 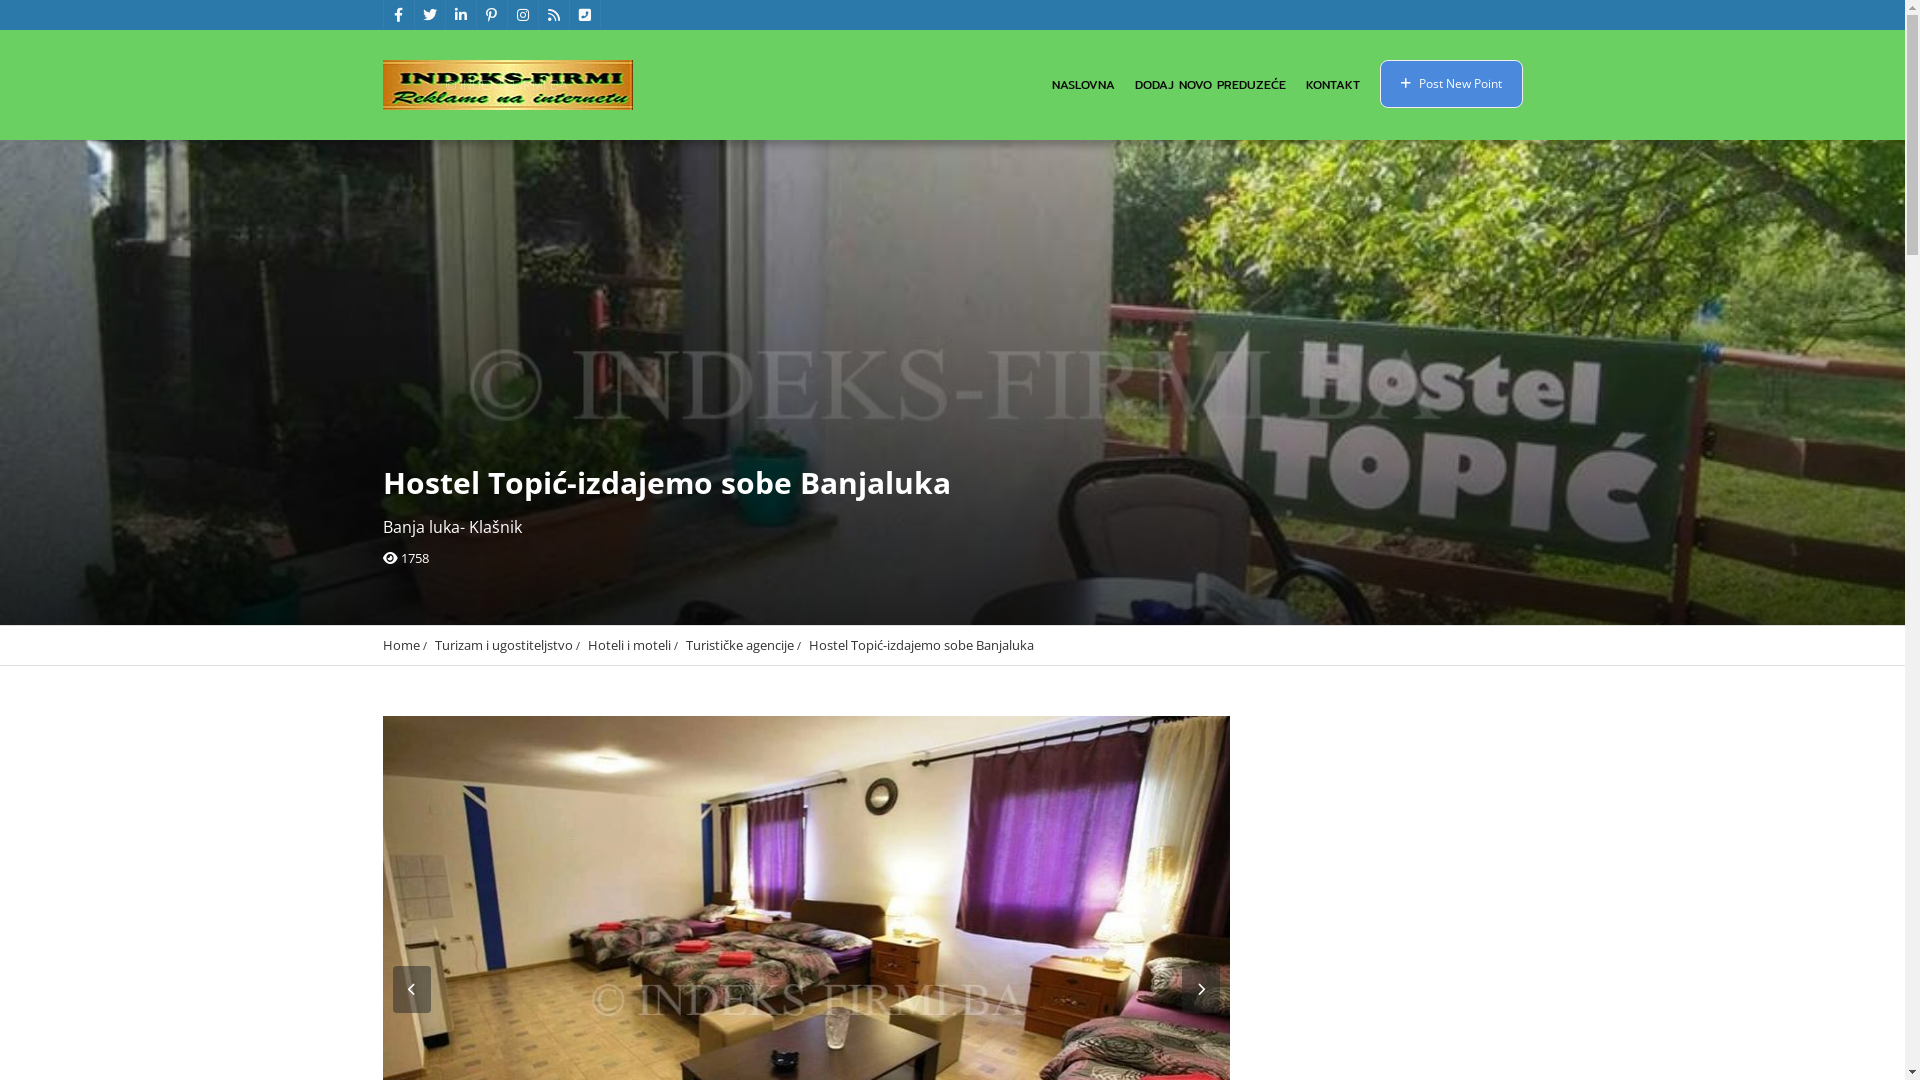 I want to click on Home, so click(x=400, y=645).